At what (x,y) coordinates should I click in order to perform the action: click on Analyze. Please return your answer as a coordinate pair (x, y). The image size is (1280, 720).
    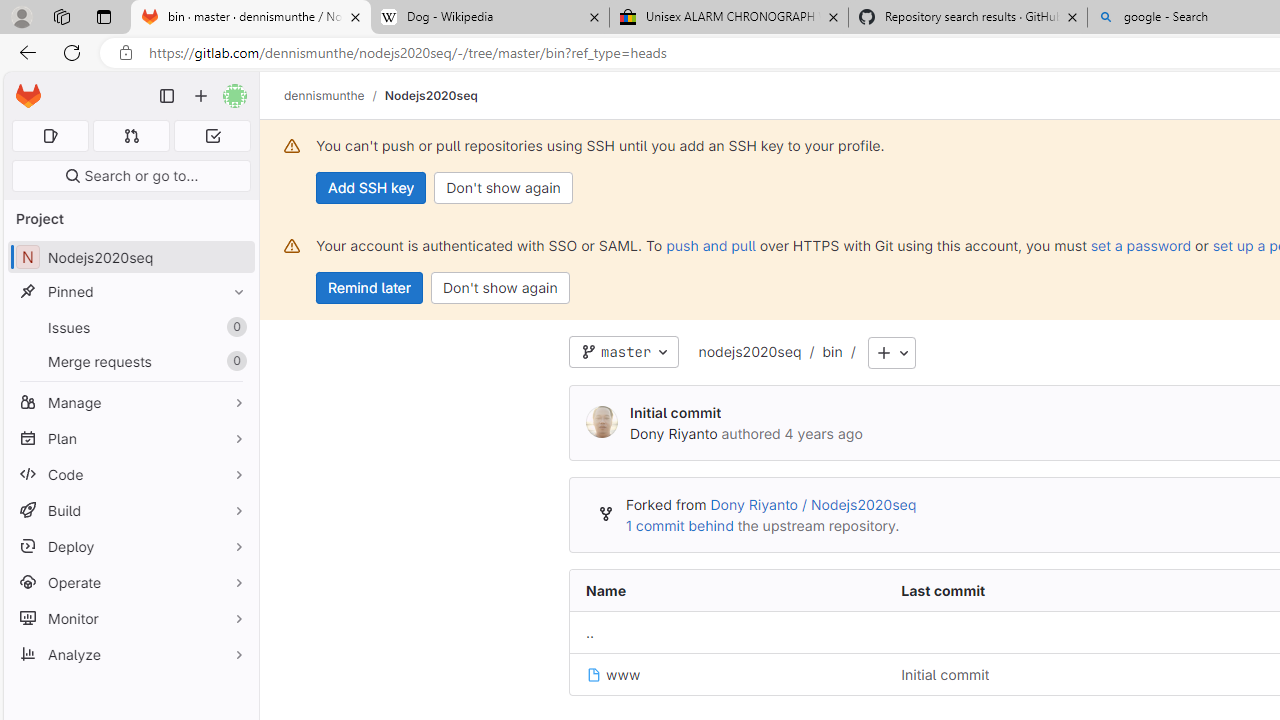
    Looking at the image, I should click on (130, 654).